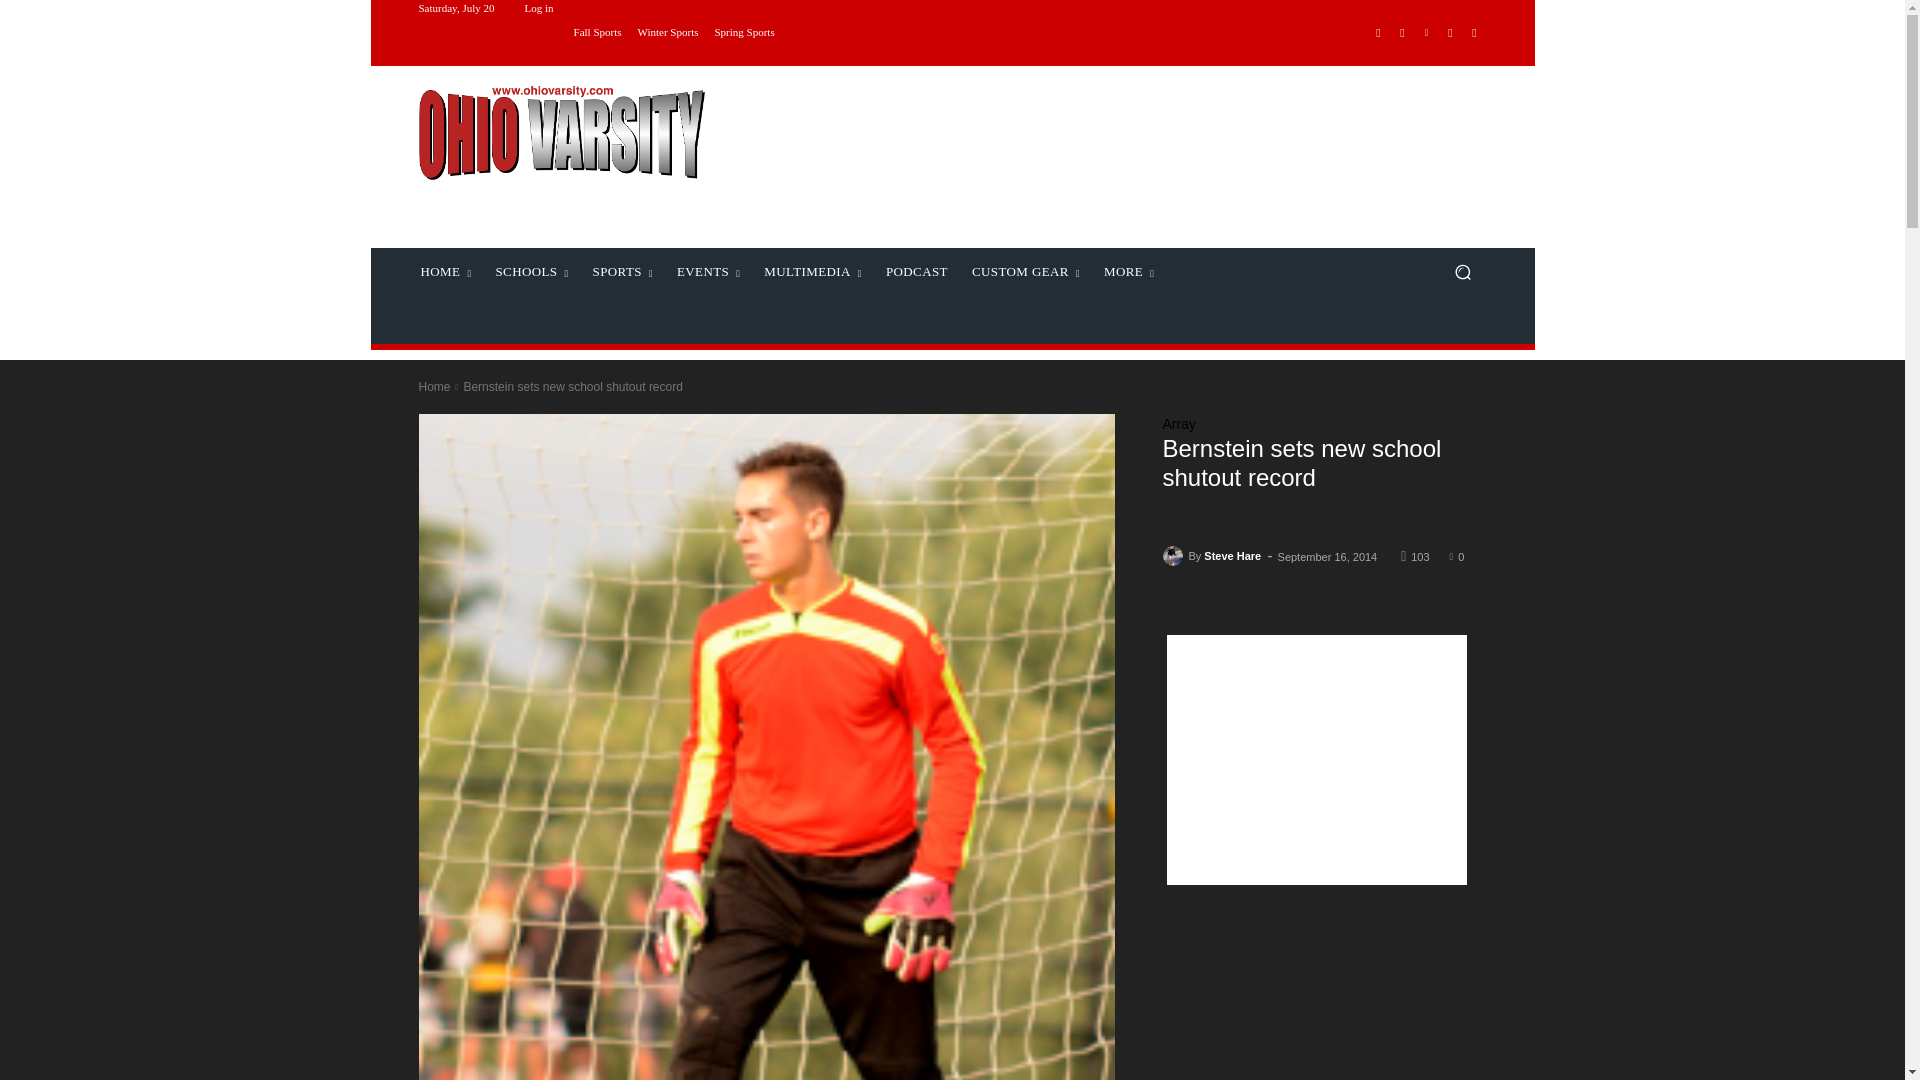  Describe the element at coordinates (1474, 32) in the screenshot. I see `Youtube` at that location.